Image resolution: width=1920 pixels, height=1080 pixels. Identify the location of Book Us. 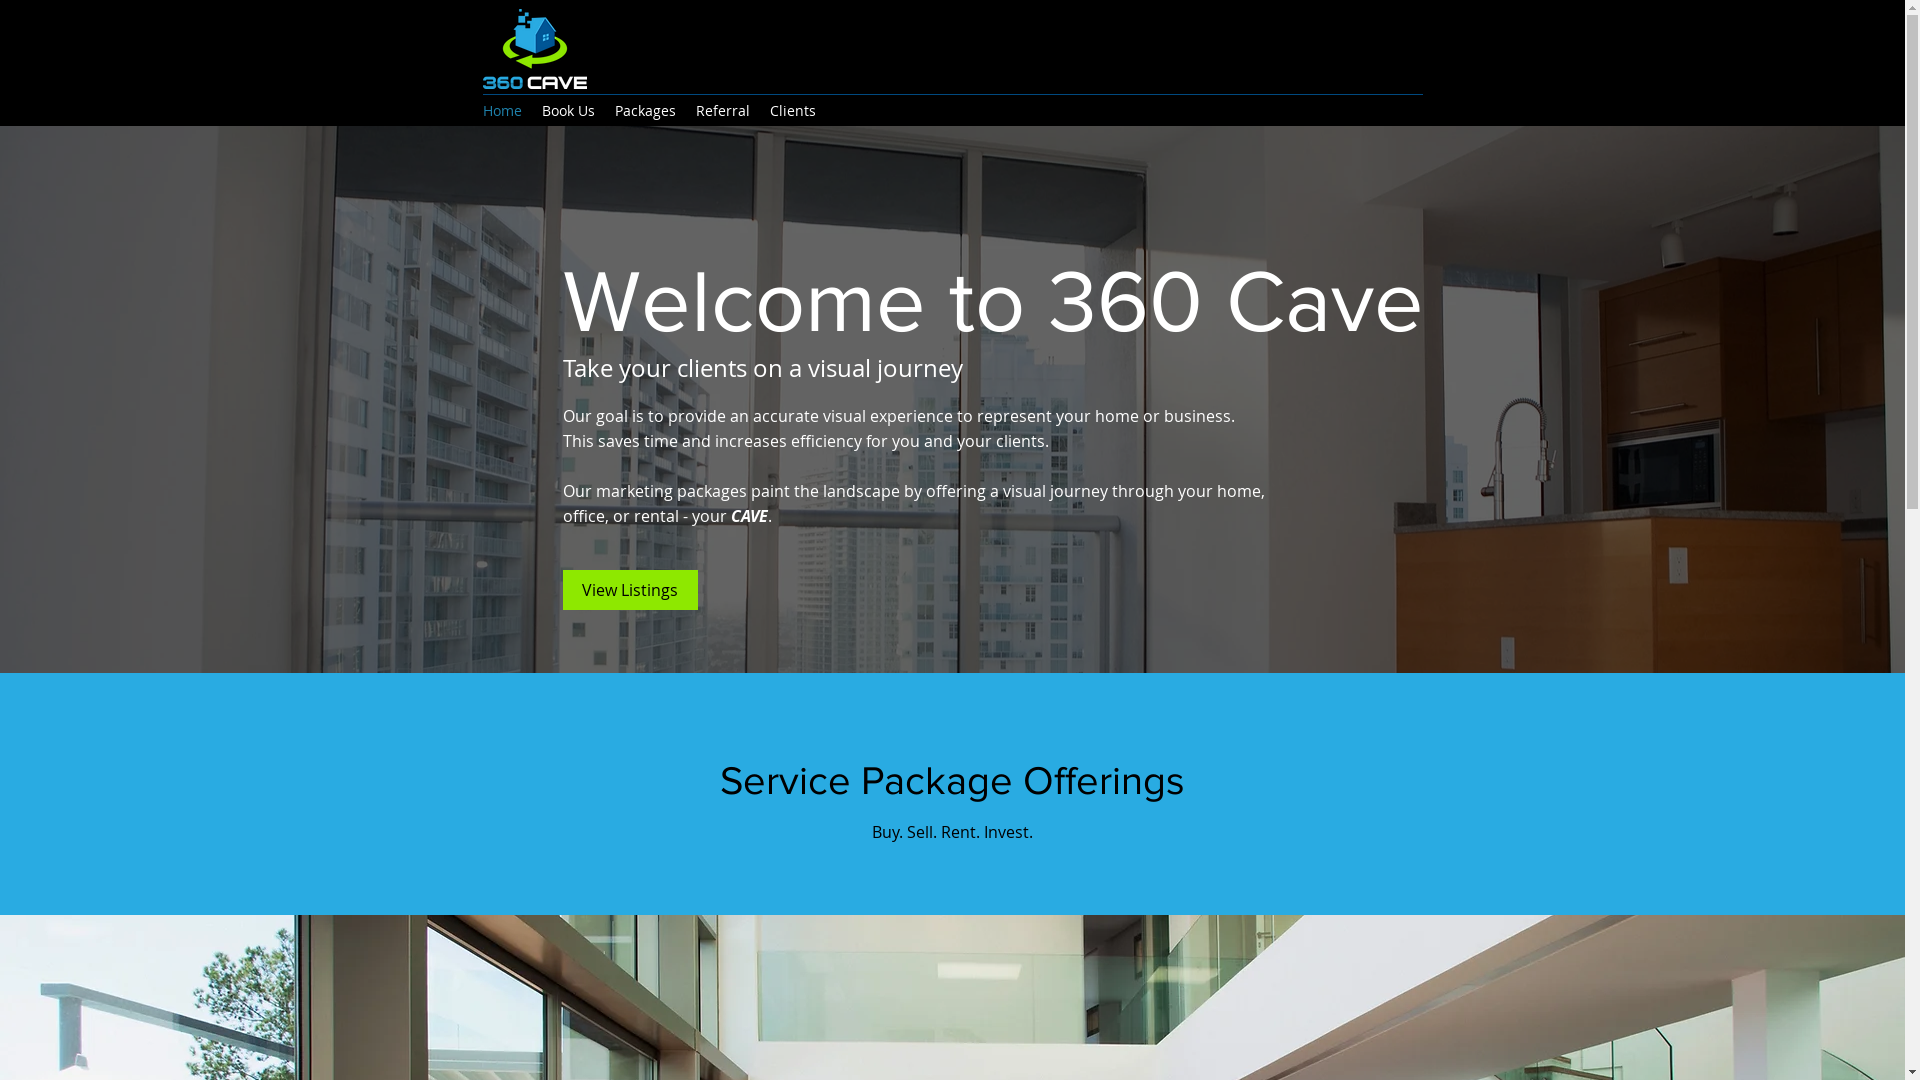
(568, 111).